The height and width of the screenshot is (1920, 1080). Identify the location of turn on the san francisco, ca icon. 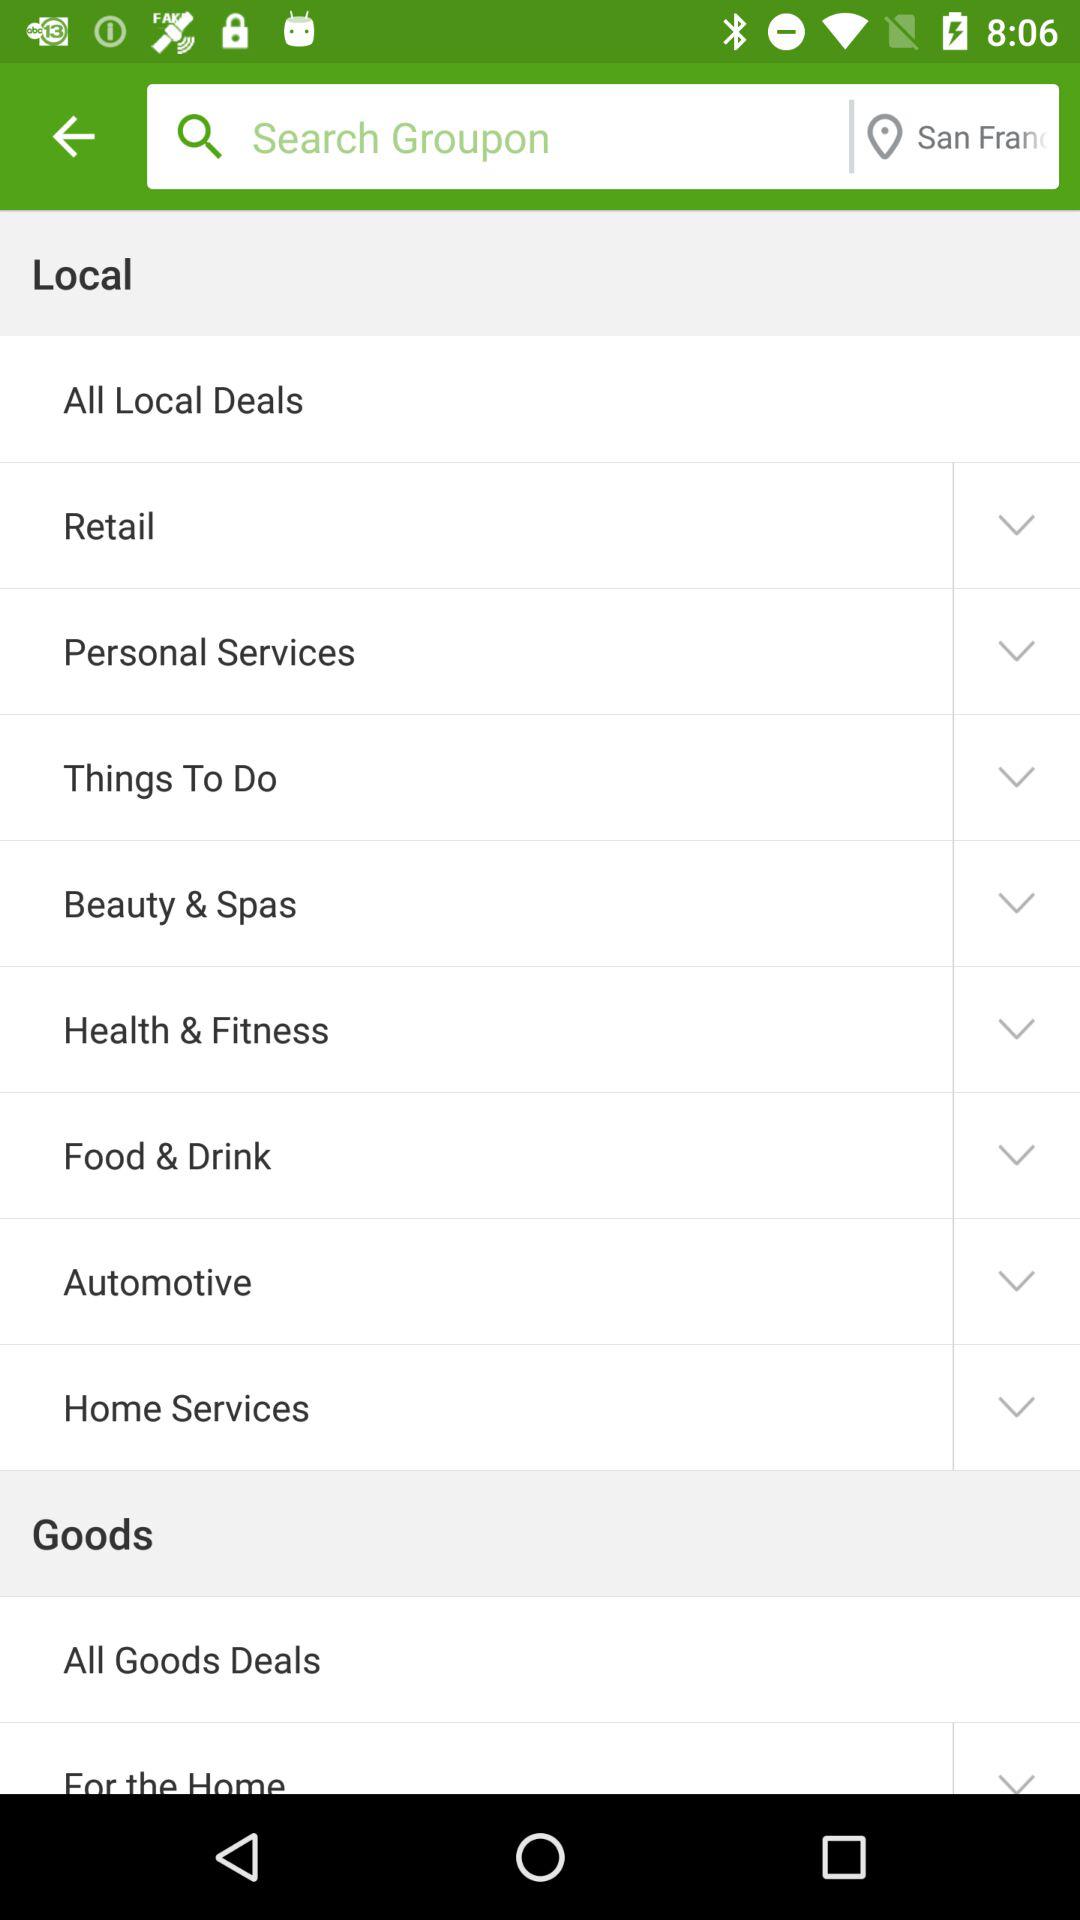
(982, 136).